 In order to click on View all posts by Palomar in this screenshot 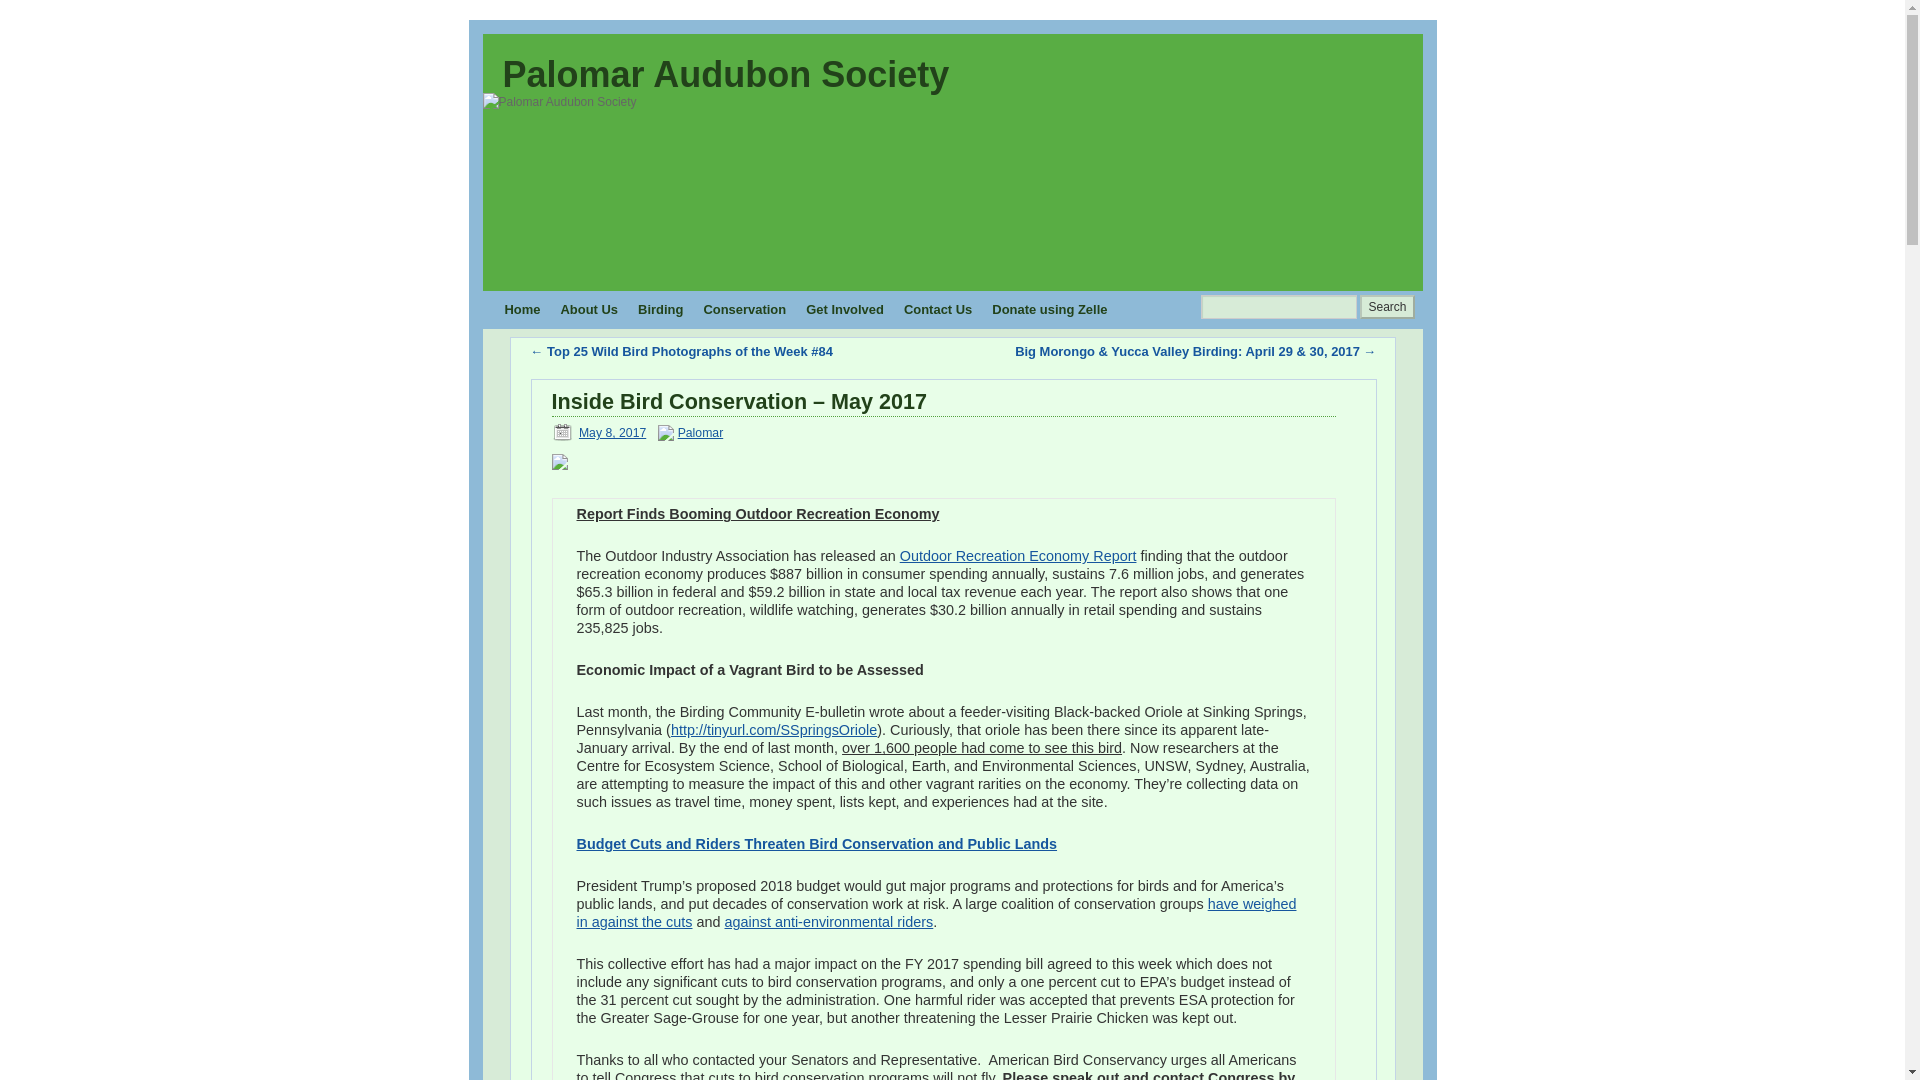, I will do `click(700, 432)`.